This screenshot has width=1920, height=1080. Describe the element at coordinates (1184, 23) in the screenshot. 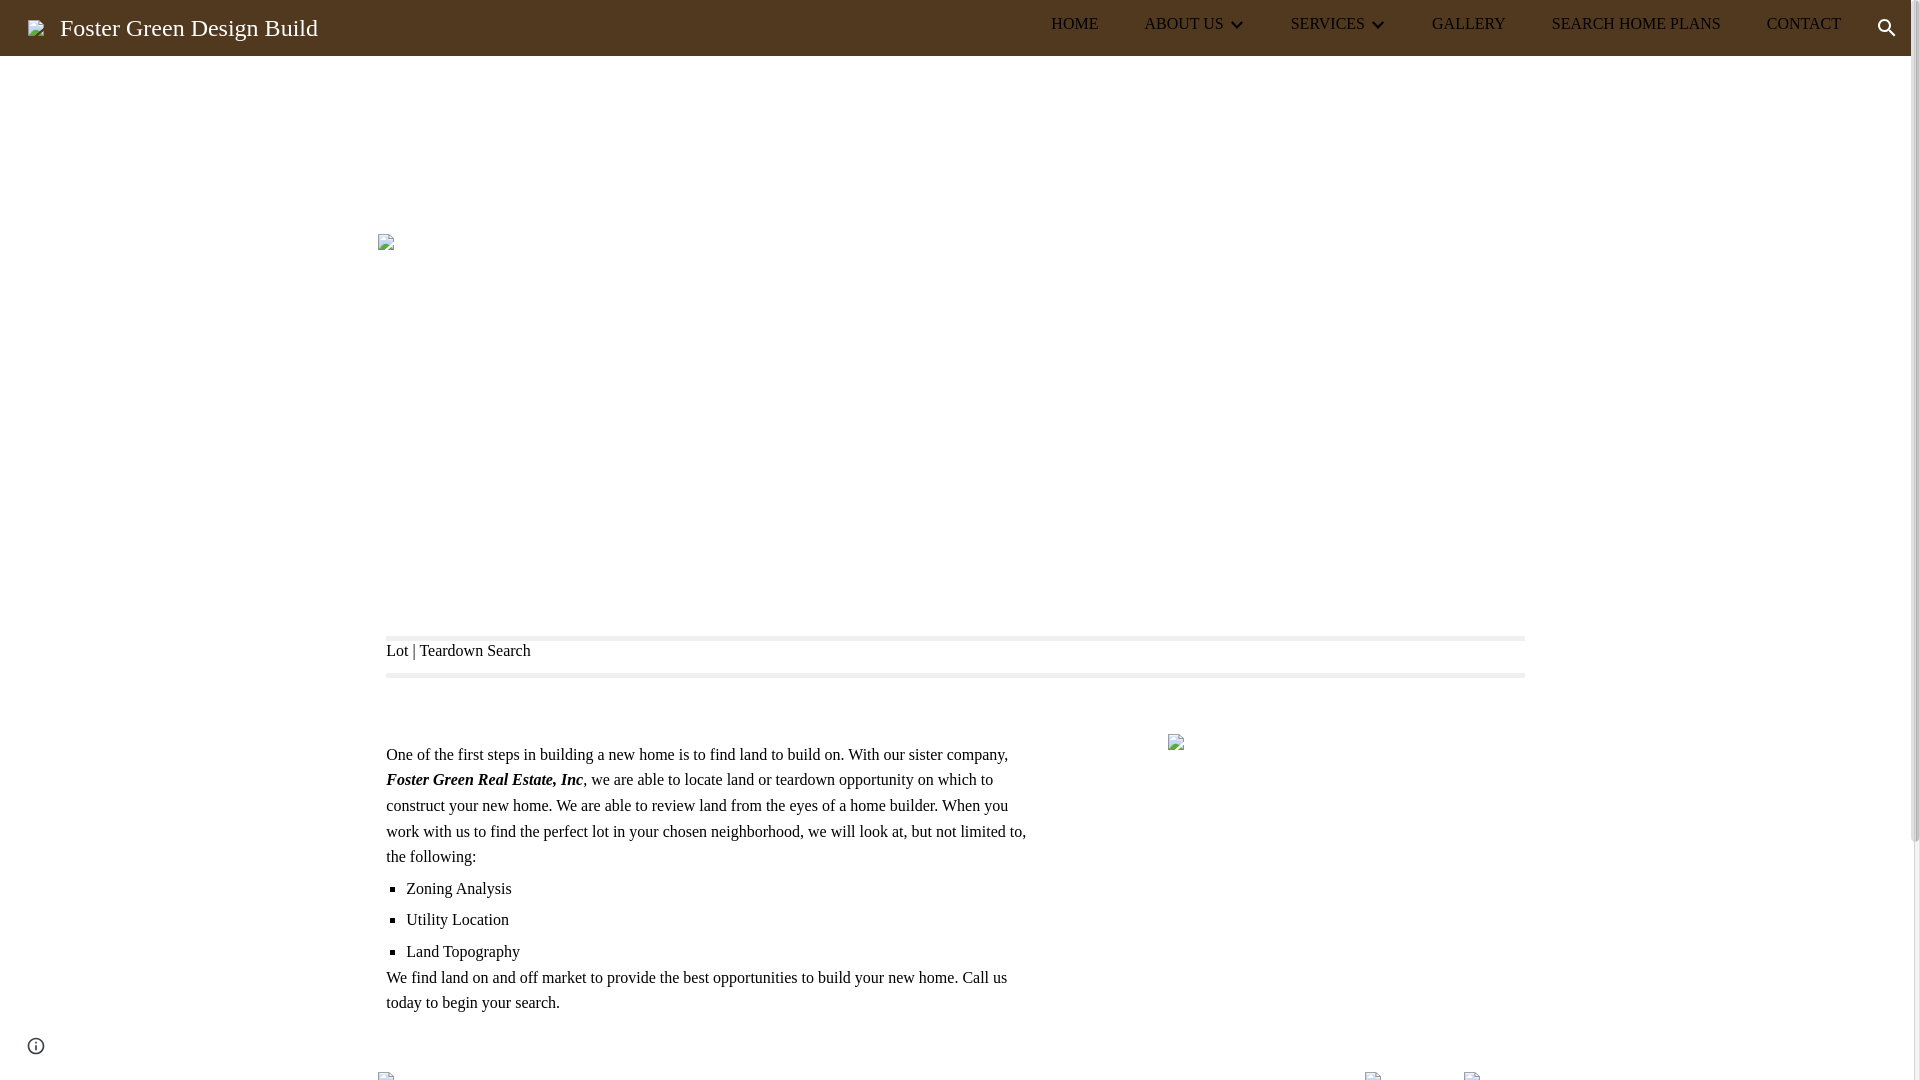

I see `ABOUT US` at that location.